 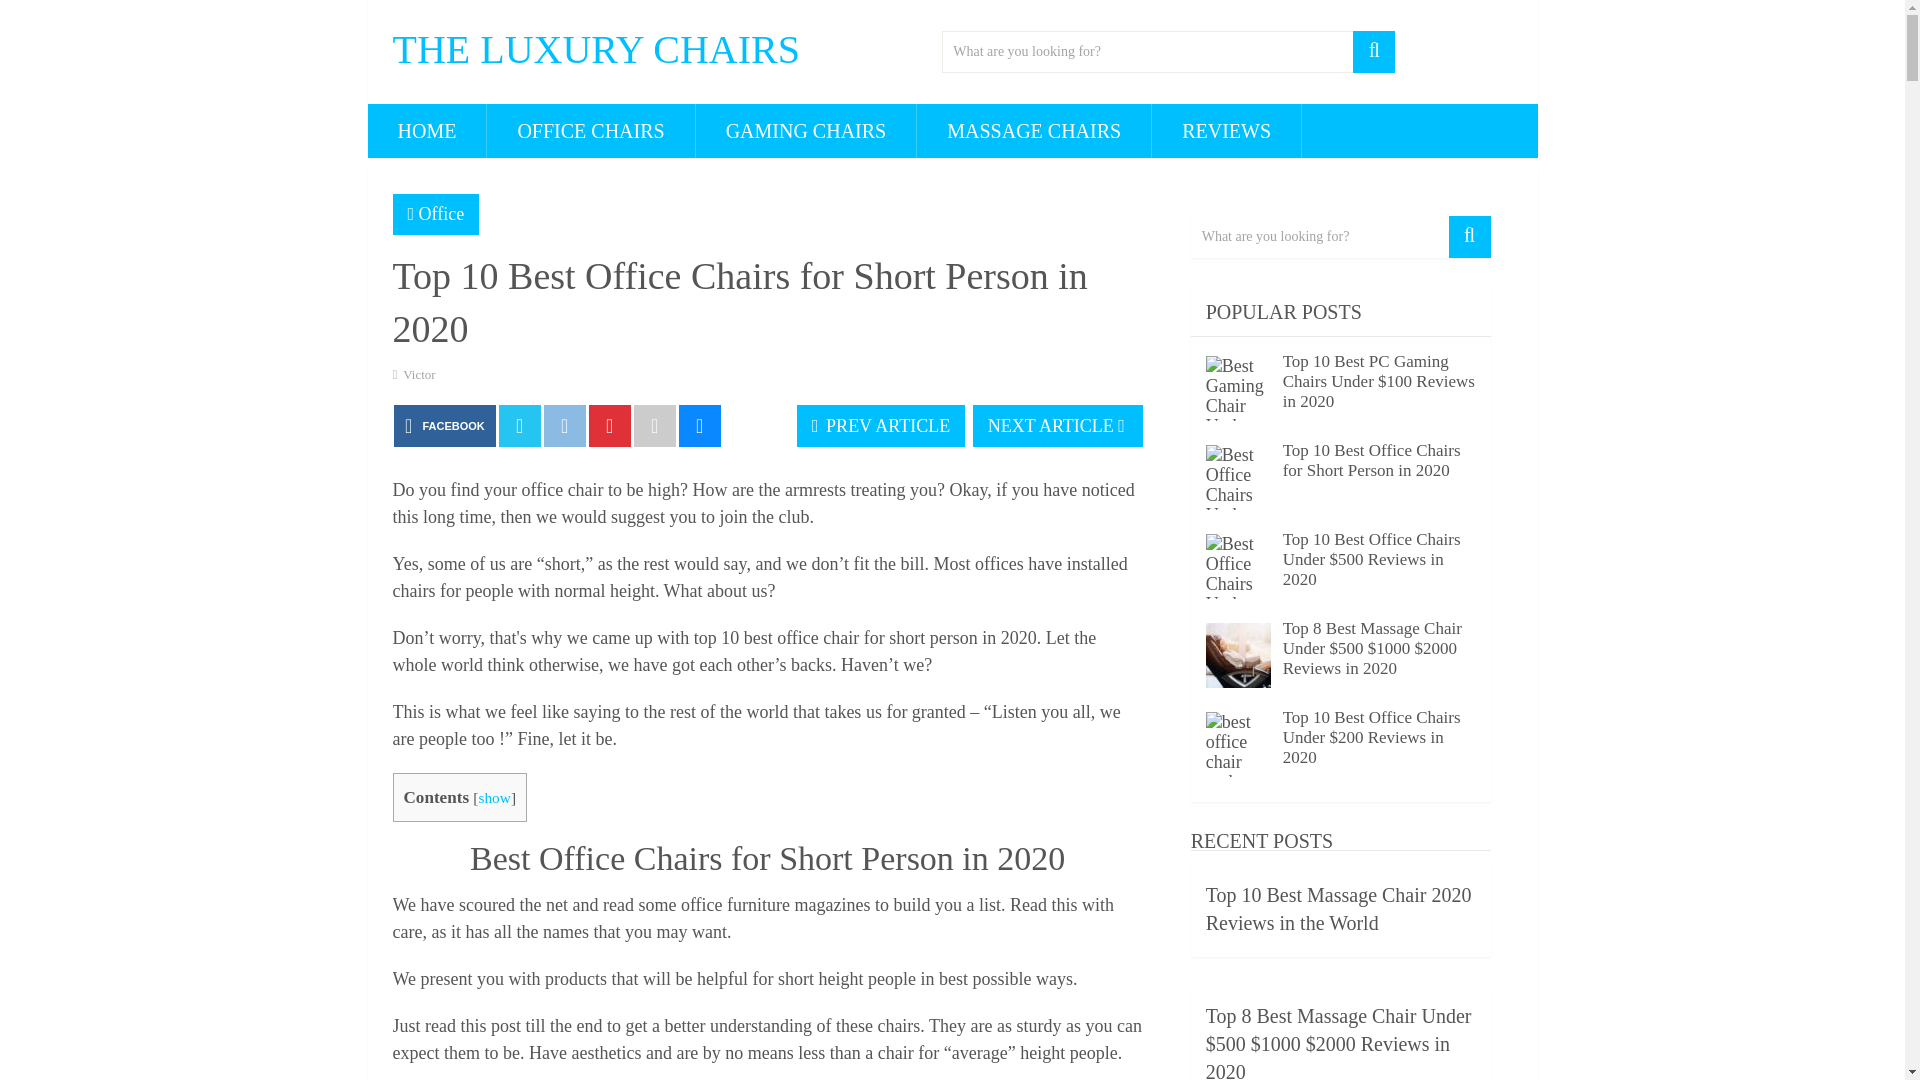 I want to click on FACEBOOK, so click(x=444, y=426).